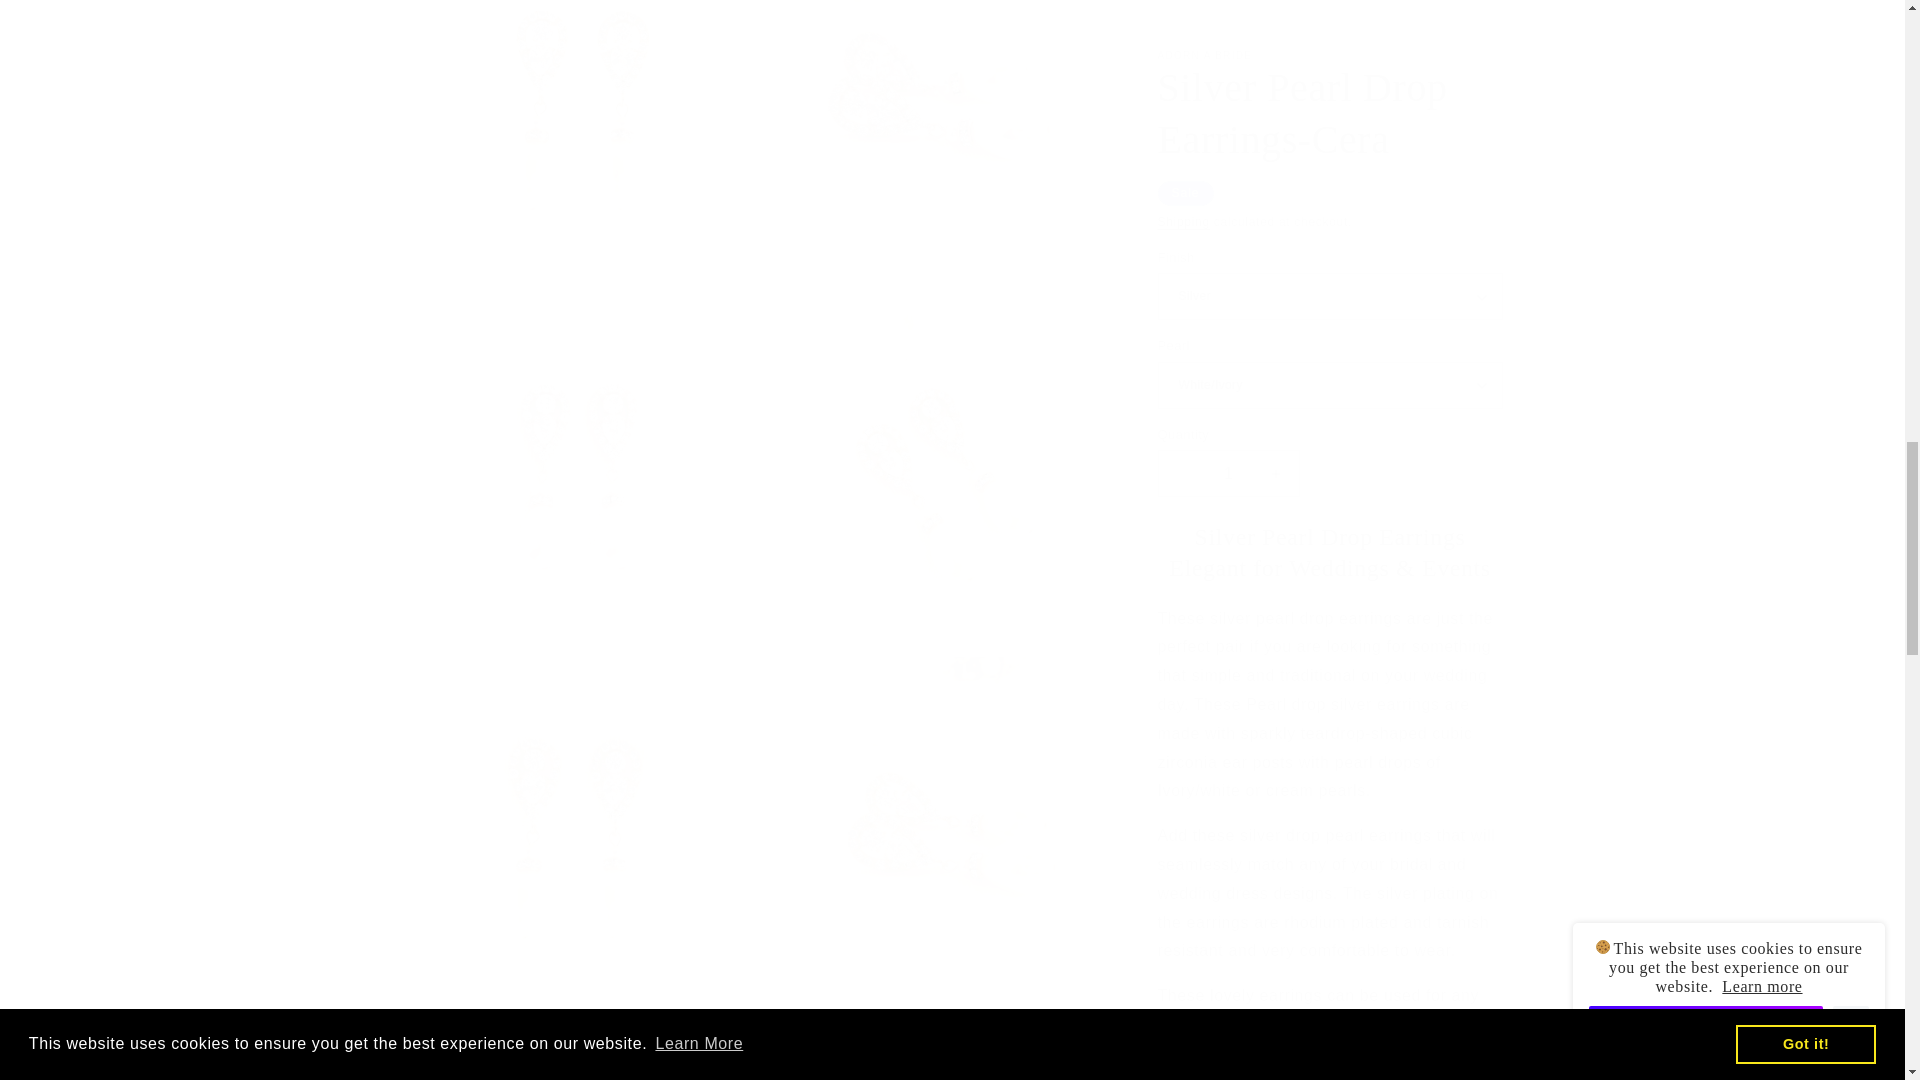 The image size is (1920, 1080). I want to click on Open media 13 in modal, so click(940, 813).